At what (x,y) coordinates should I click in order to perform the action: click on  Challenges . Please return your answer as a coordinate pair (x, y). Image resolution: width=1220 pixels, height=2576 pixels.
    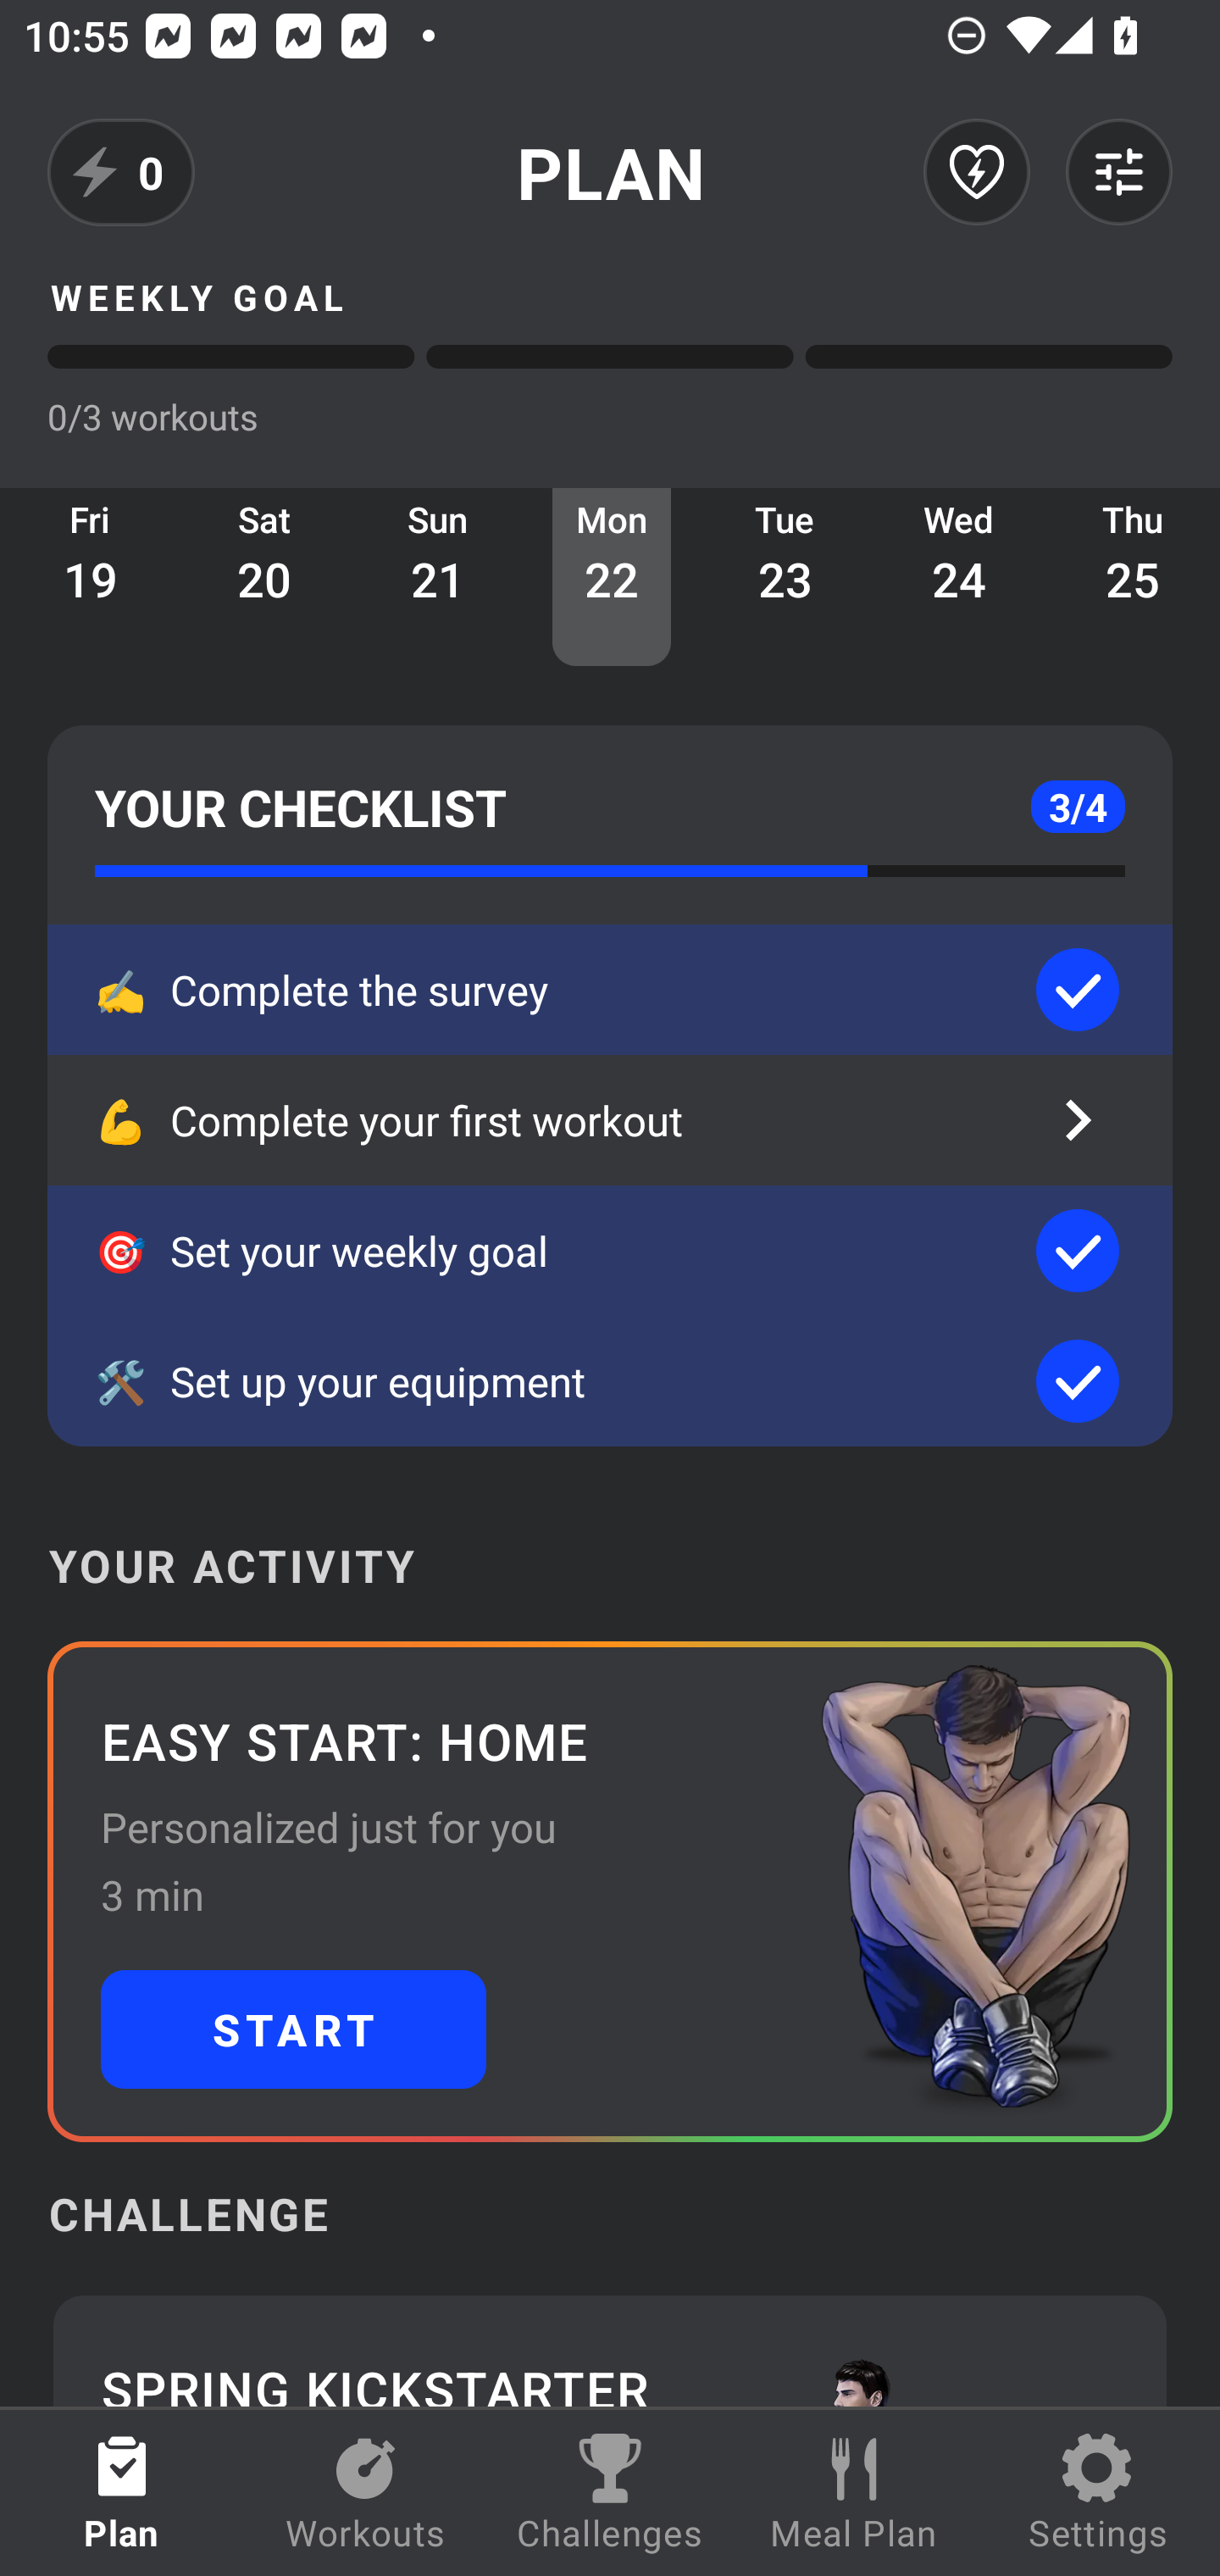
    Looking at the image, I should click on (610, 2493).